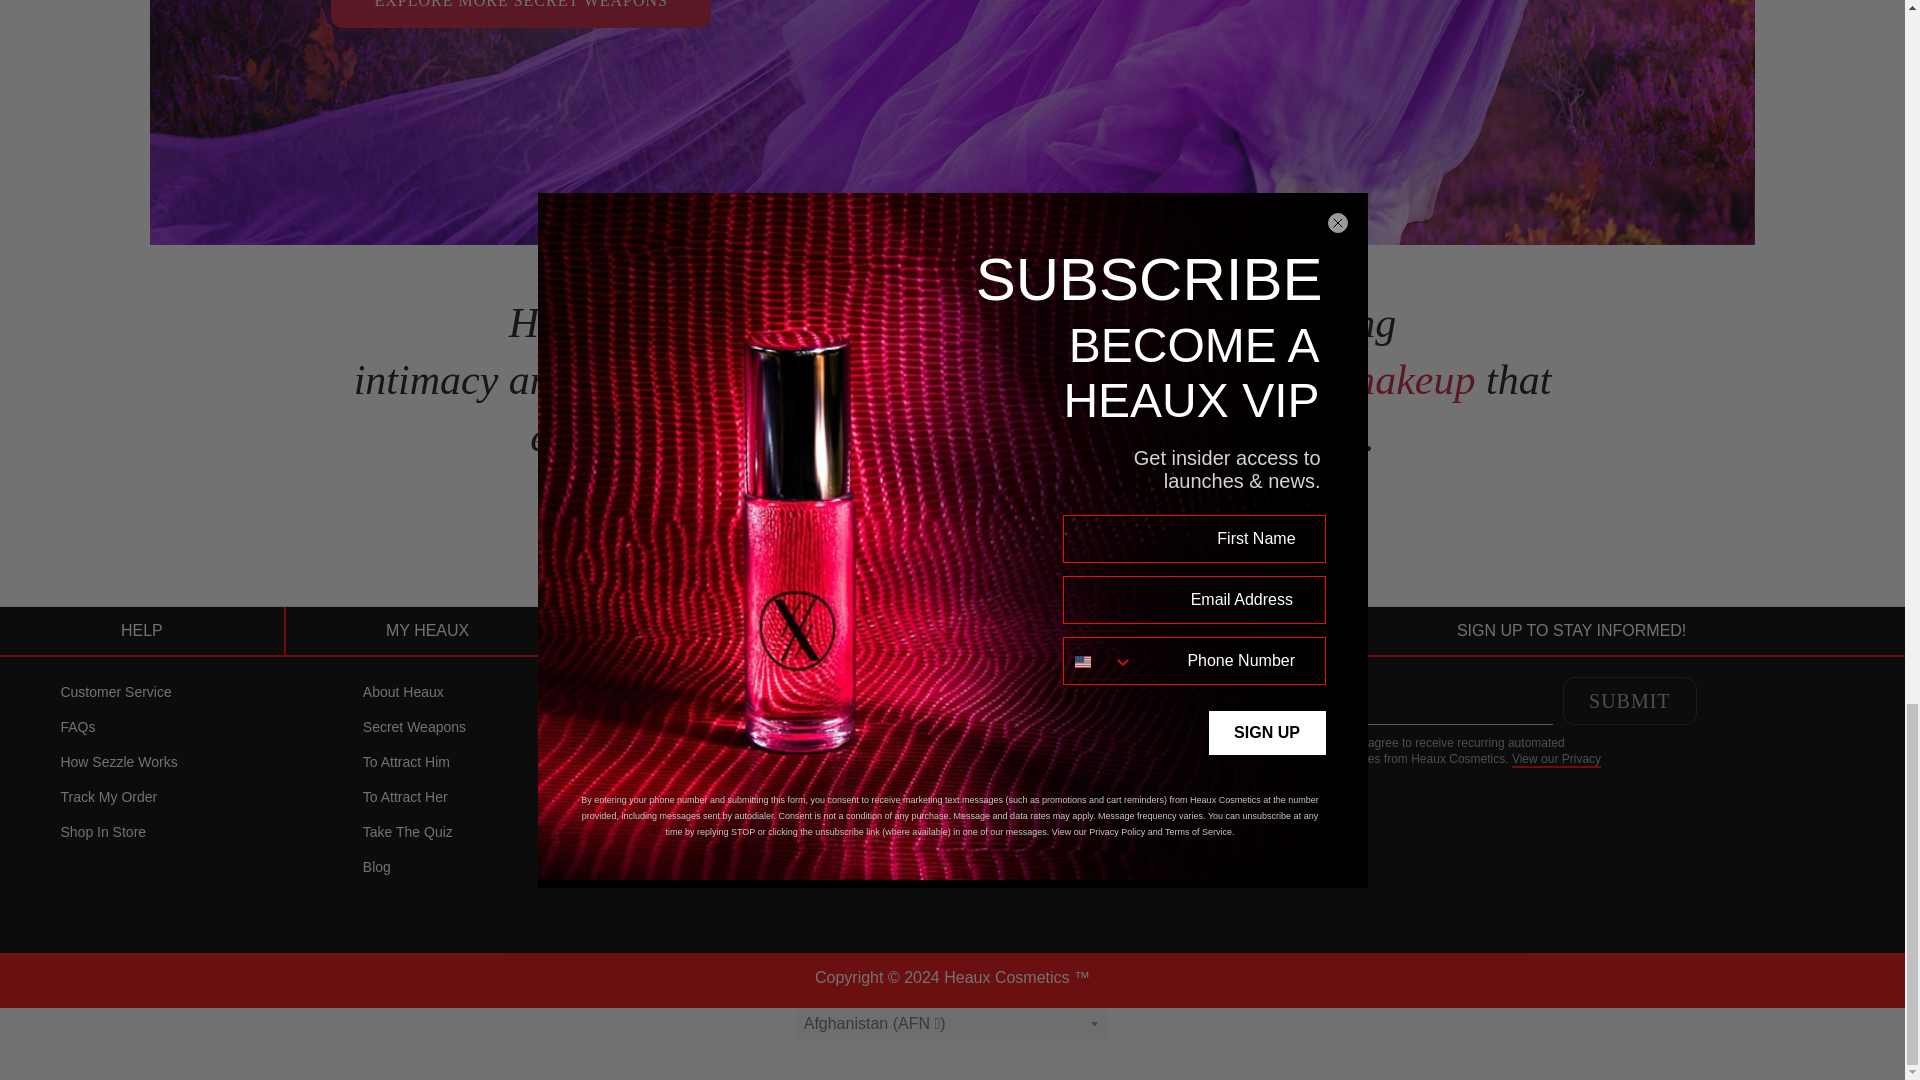 Image resolution: width=1920 pixels, height=1080 pixels. I want to click on Secret Weapons, so click(414, 726).